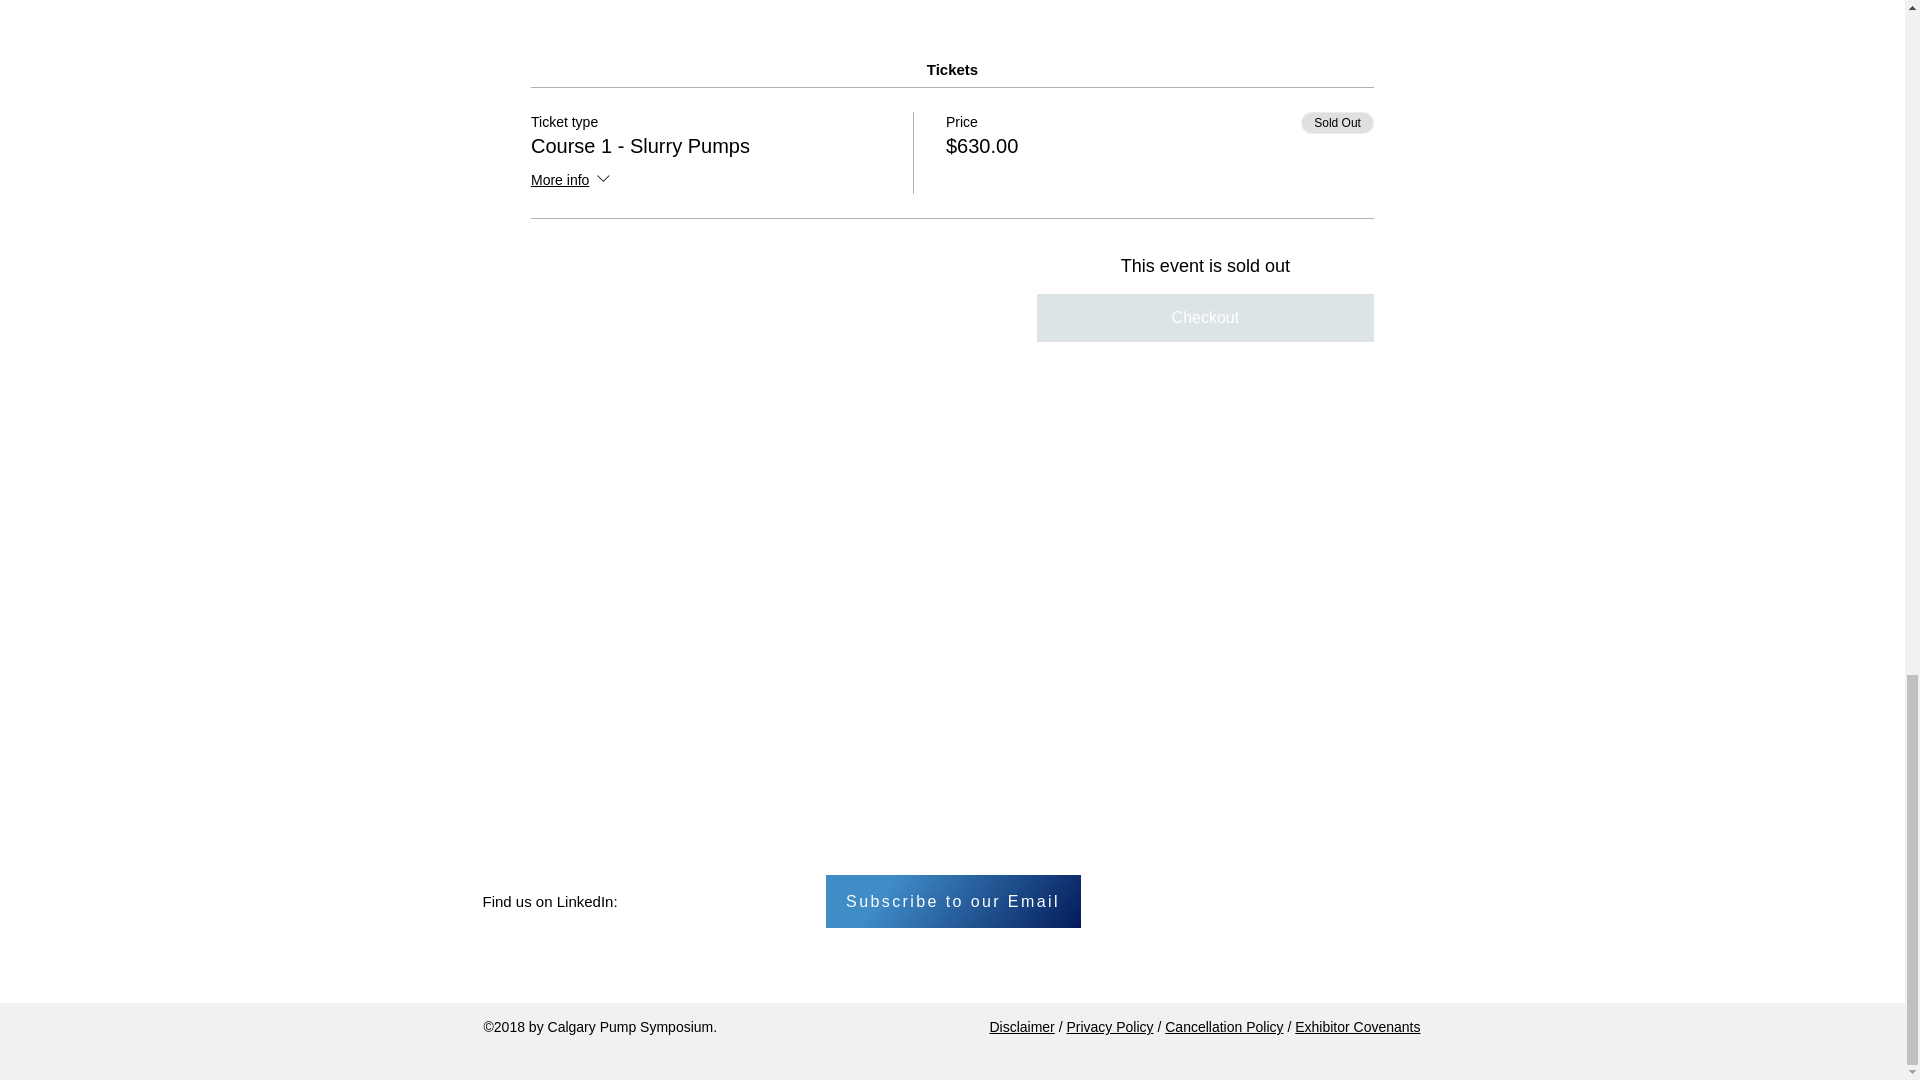  What do you see at coordinates (1205, 318) in the screenshot?
I see `Checkout` at bounding box center [1205, 318].